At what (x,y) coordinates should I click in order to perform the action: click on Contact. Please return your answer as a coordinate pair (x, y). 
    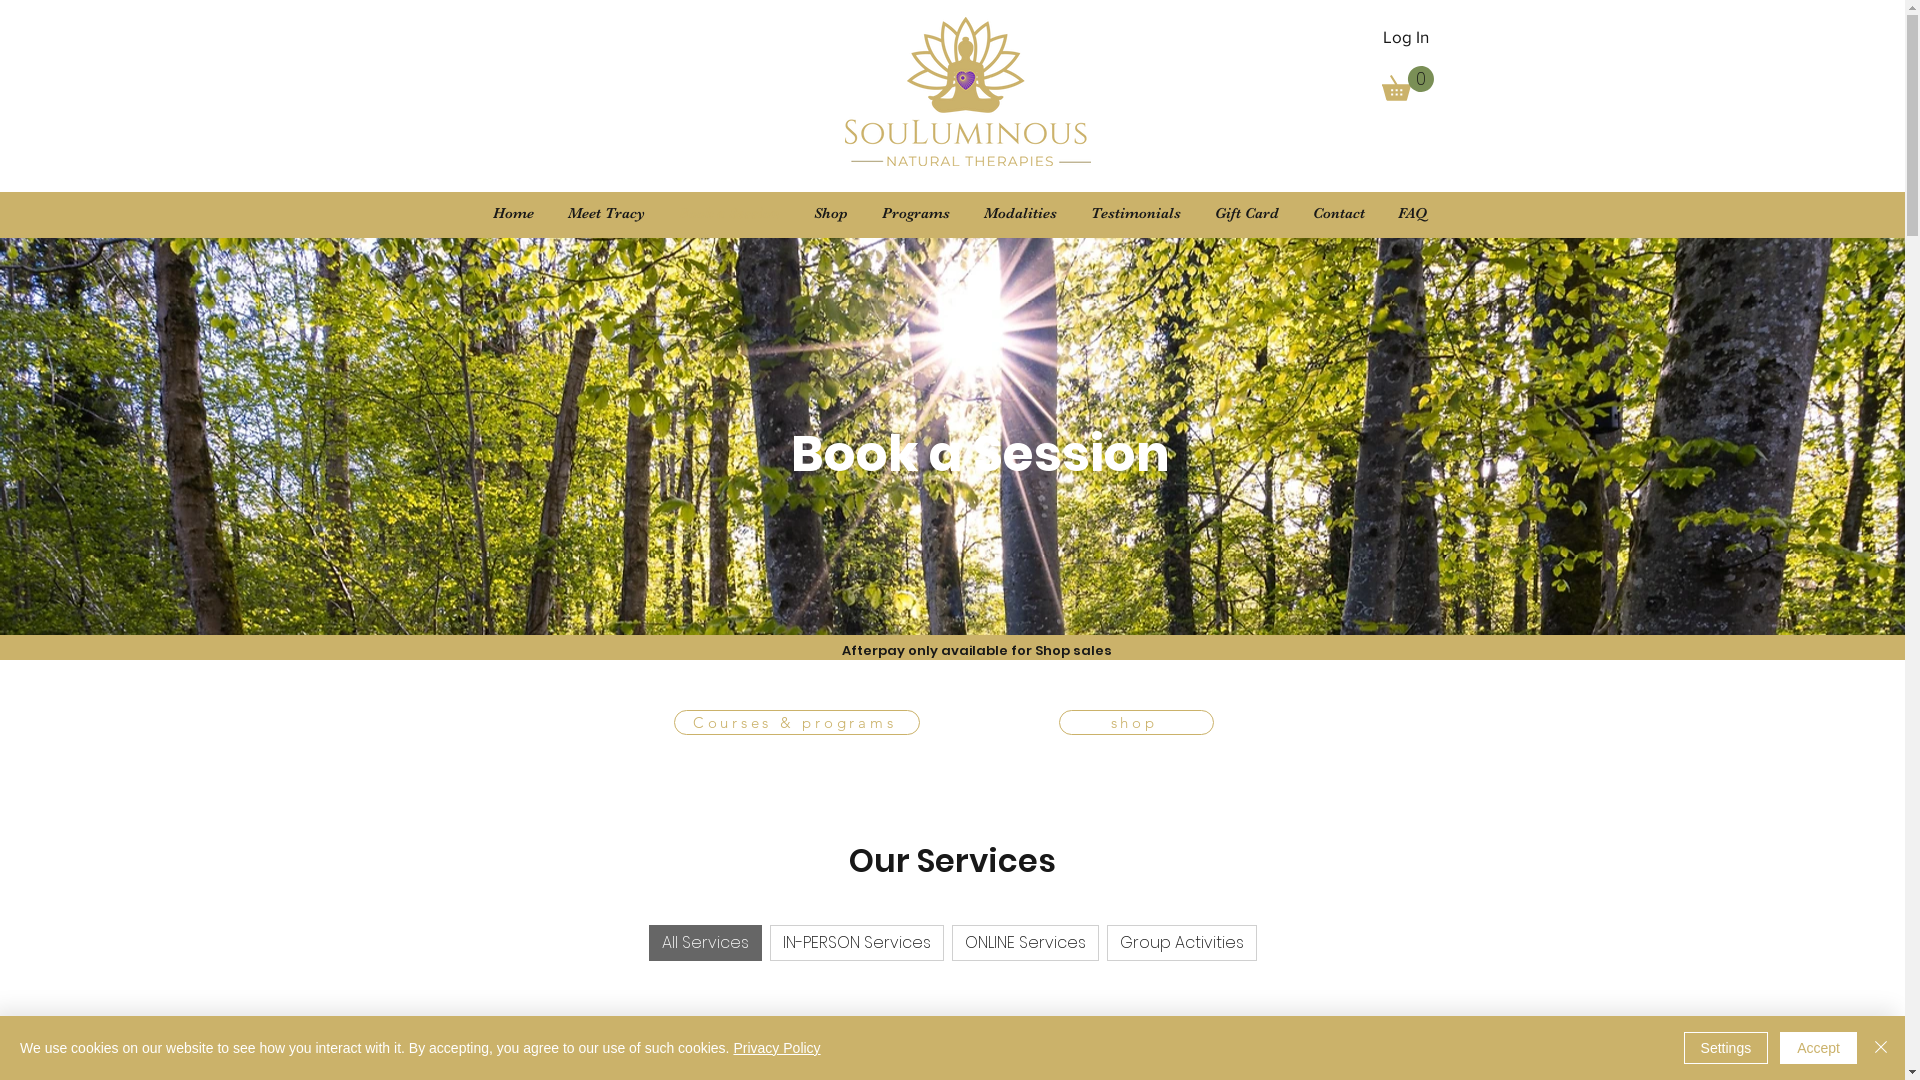
    Looking at the image, I should click on (1339, 214).